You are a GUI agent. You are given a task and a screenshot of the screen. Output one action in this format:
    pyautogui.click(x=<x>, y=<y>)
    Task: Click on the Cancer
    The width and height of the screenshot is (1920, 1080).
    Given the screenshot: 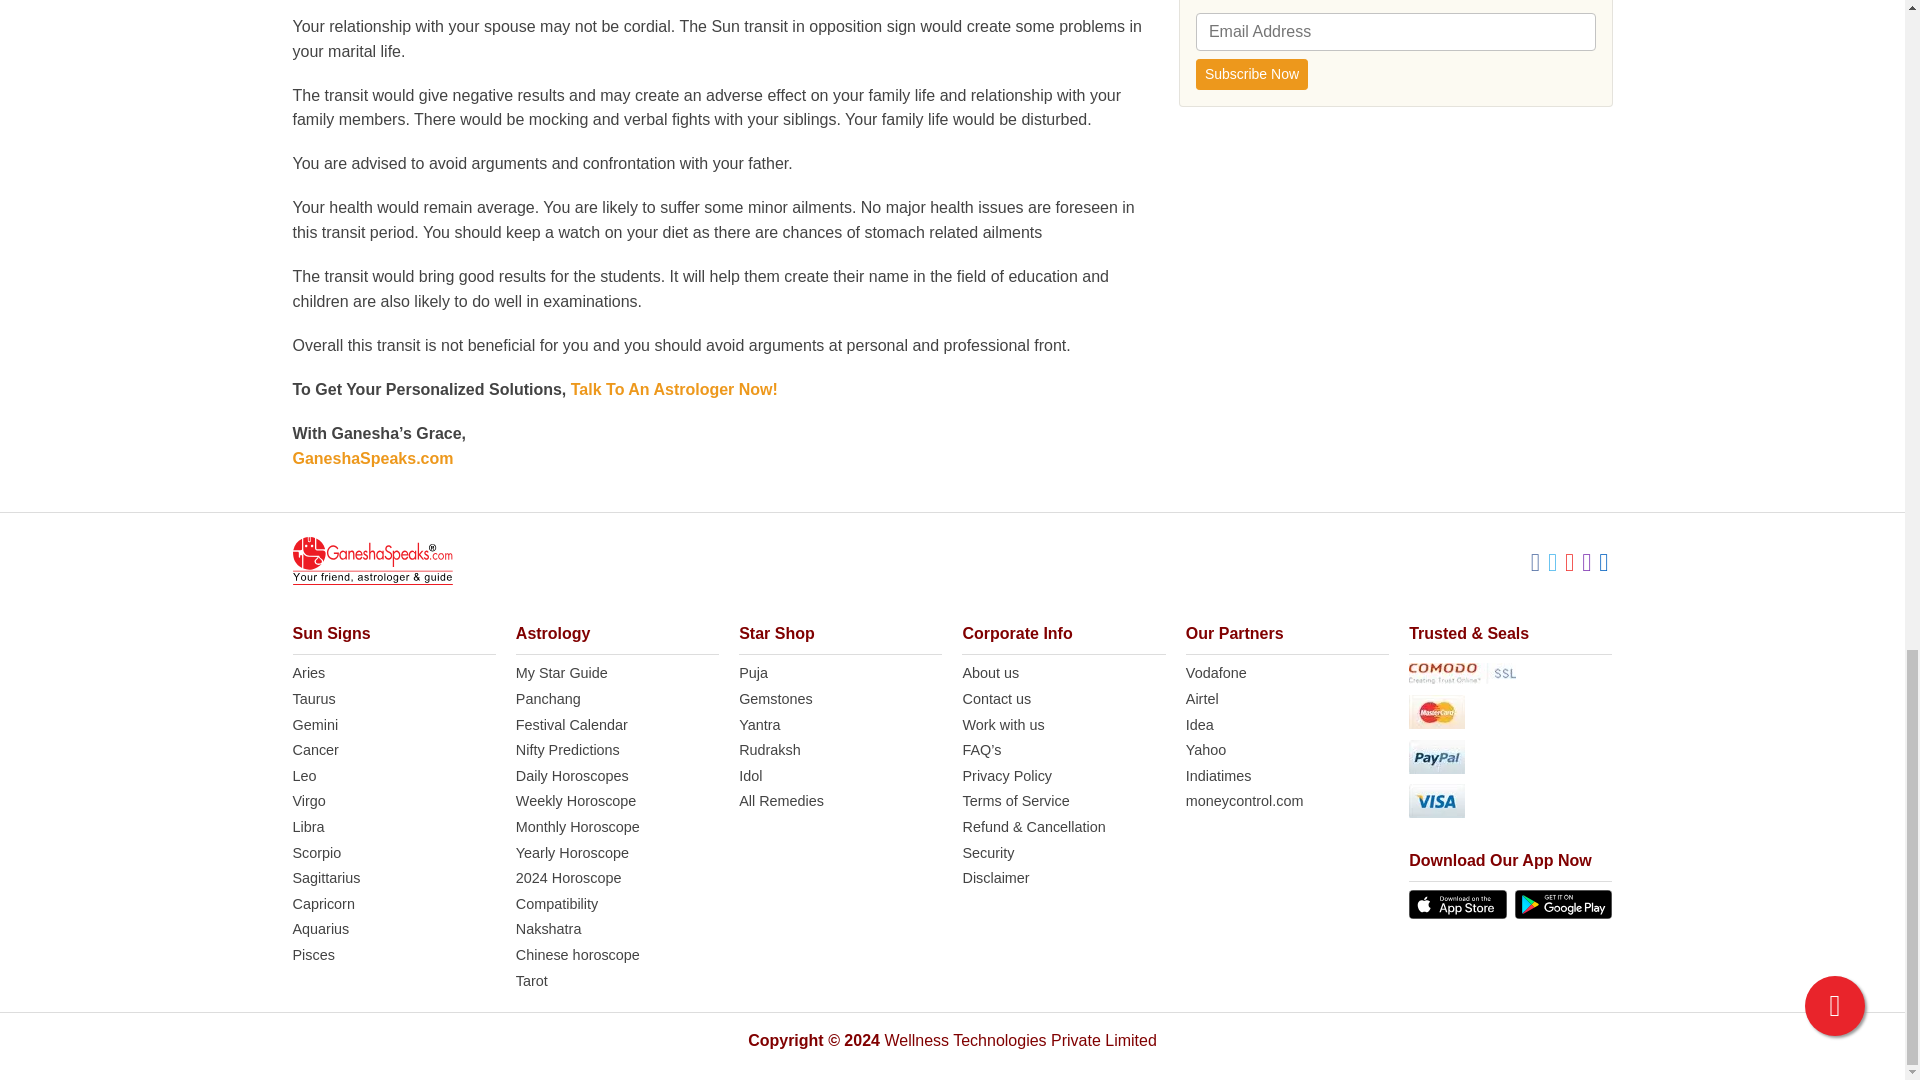 What is the action you would take?
    pyautogui.click(x=393, y=750)
    